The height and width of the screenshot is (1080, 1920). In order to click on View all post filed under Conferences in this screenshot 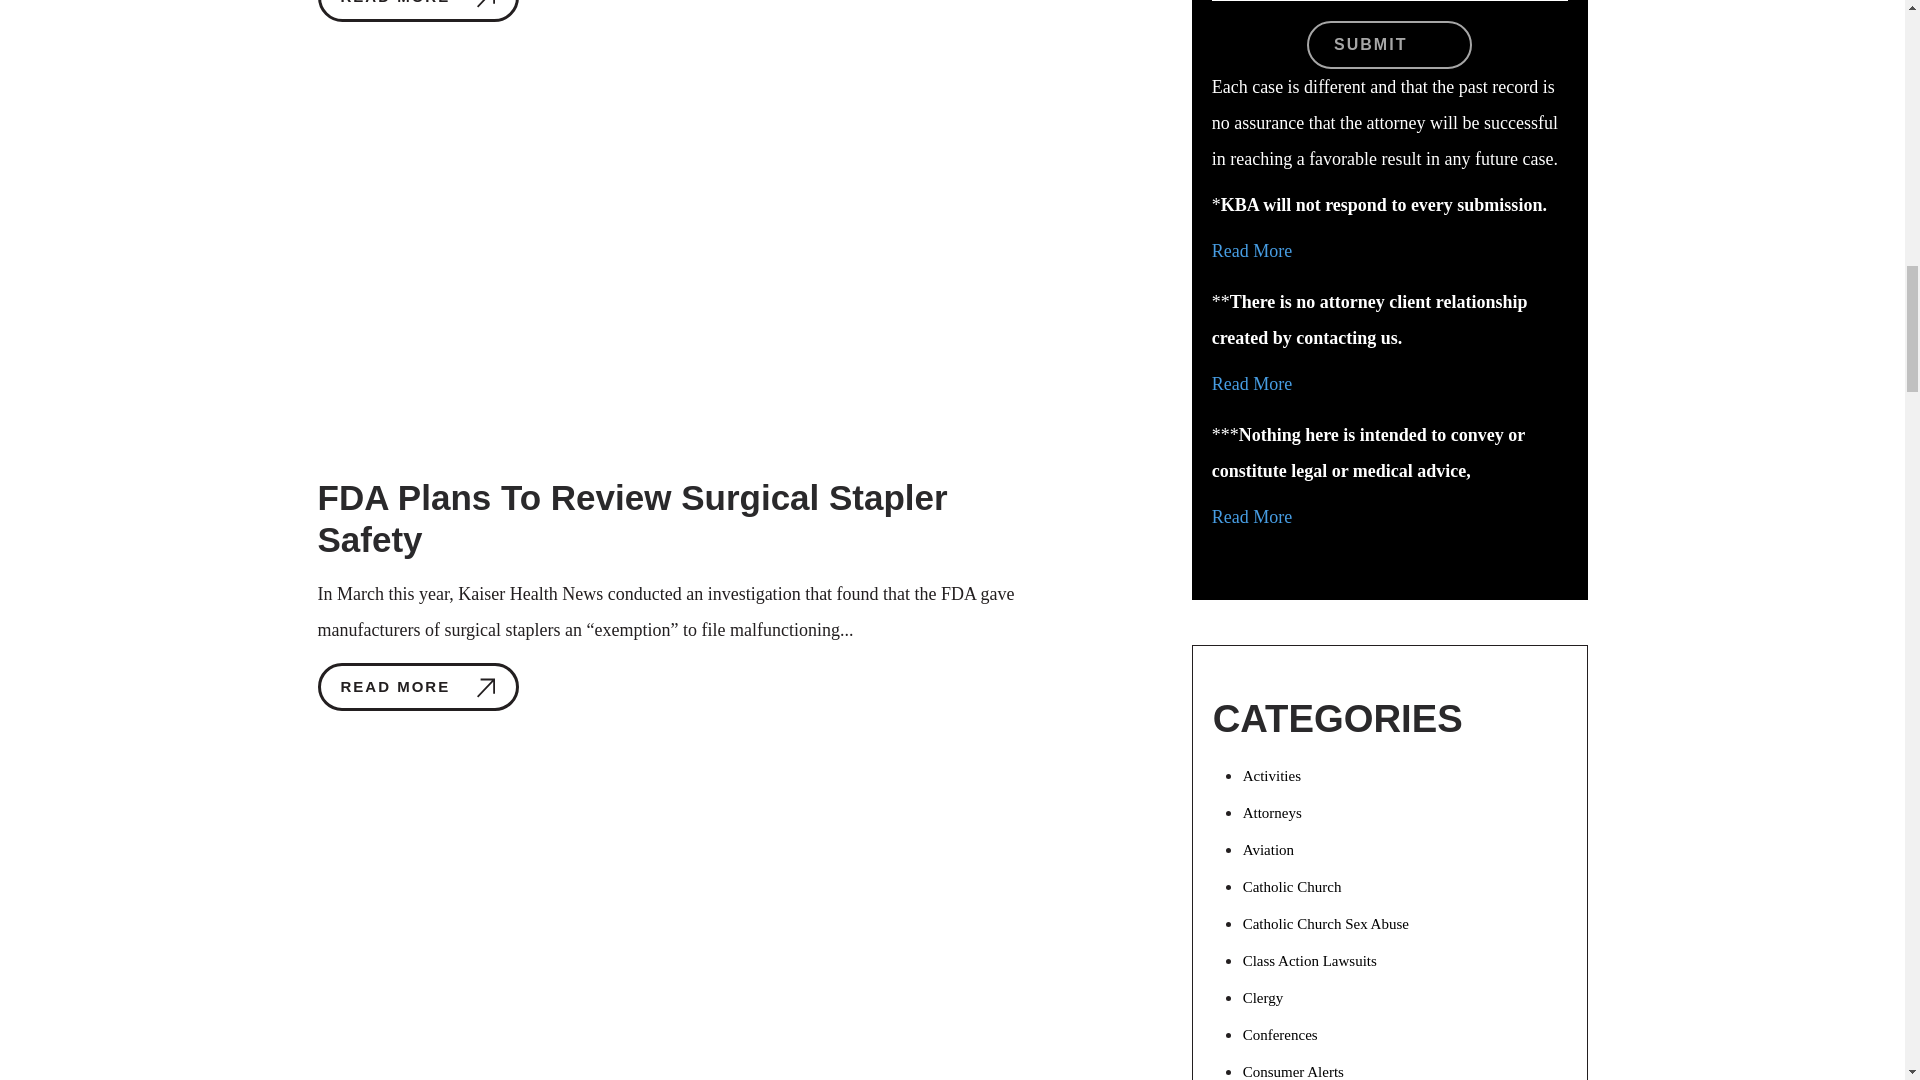, I will do `click(1280, 1035)`.